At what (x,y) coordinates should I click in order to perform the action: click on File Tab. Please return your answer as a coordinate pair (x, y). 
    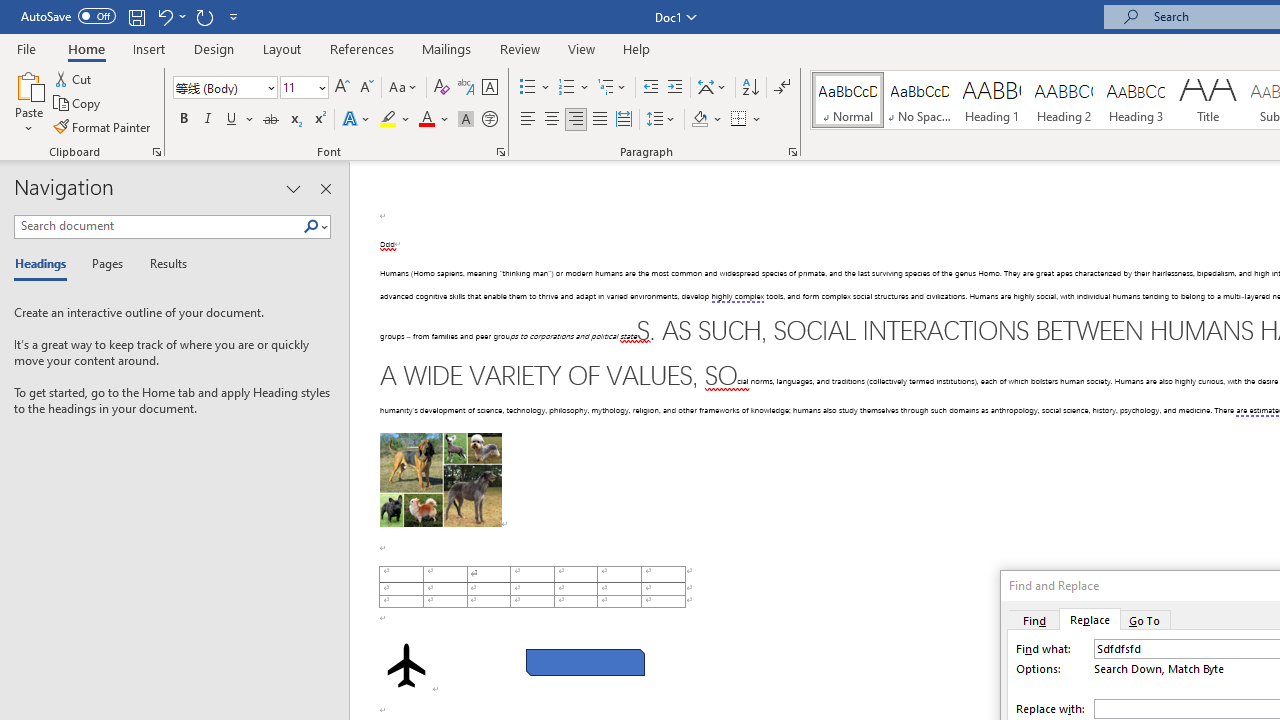
    Looking at the image, I should click on (26, 48).